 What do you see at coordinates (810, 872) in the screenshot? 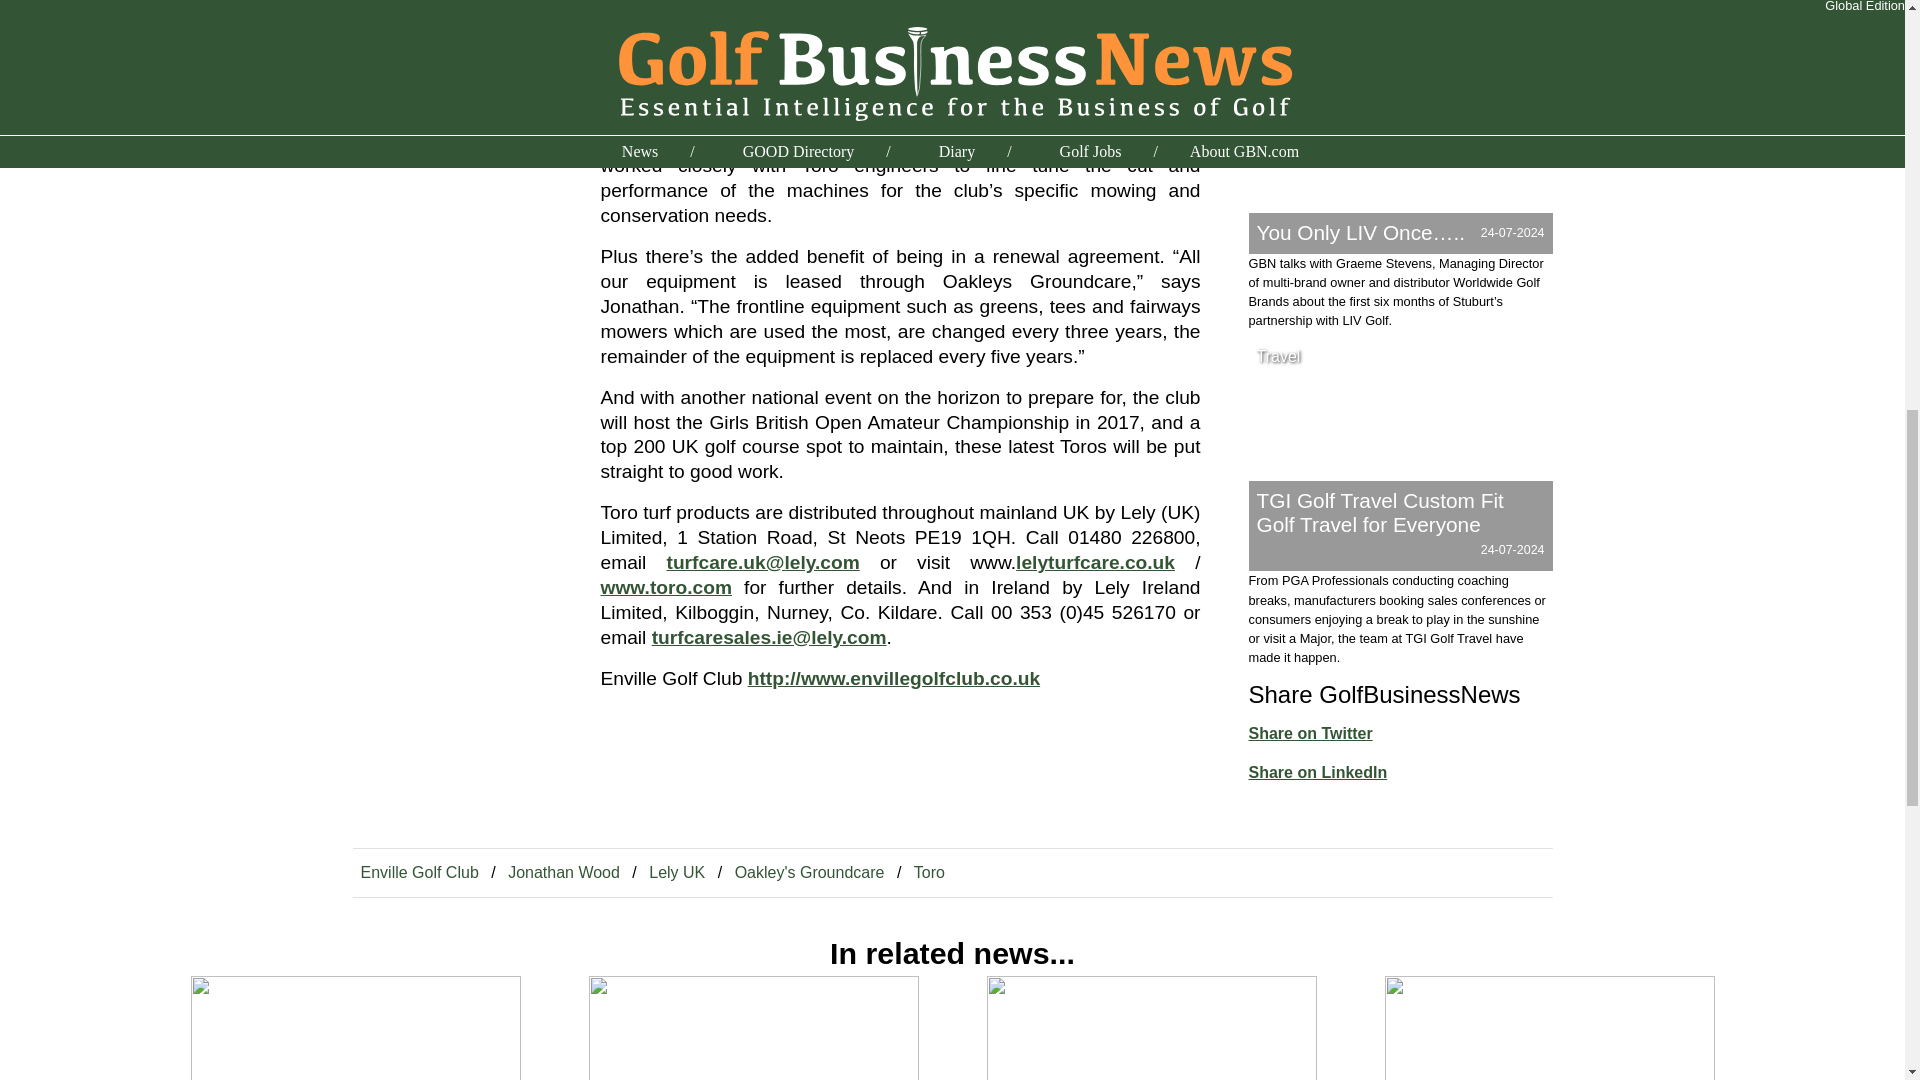
I see `Oakley's Groundcare` at bounding box center [810, 872].